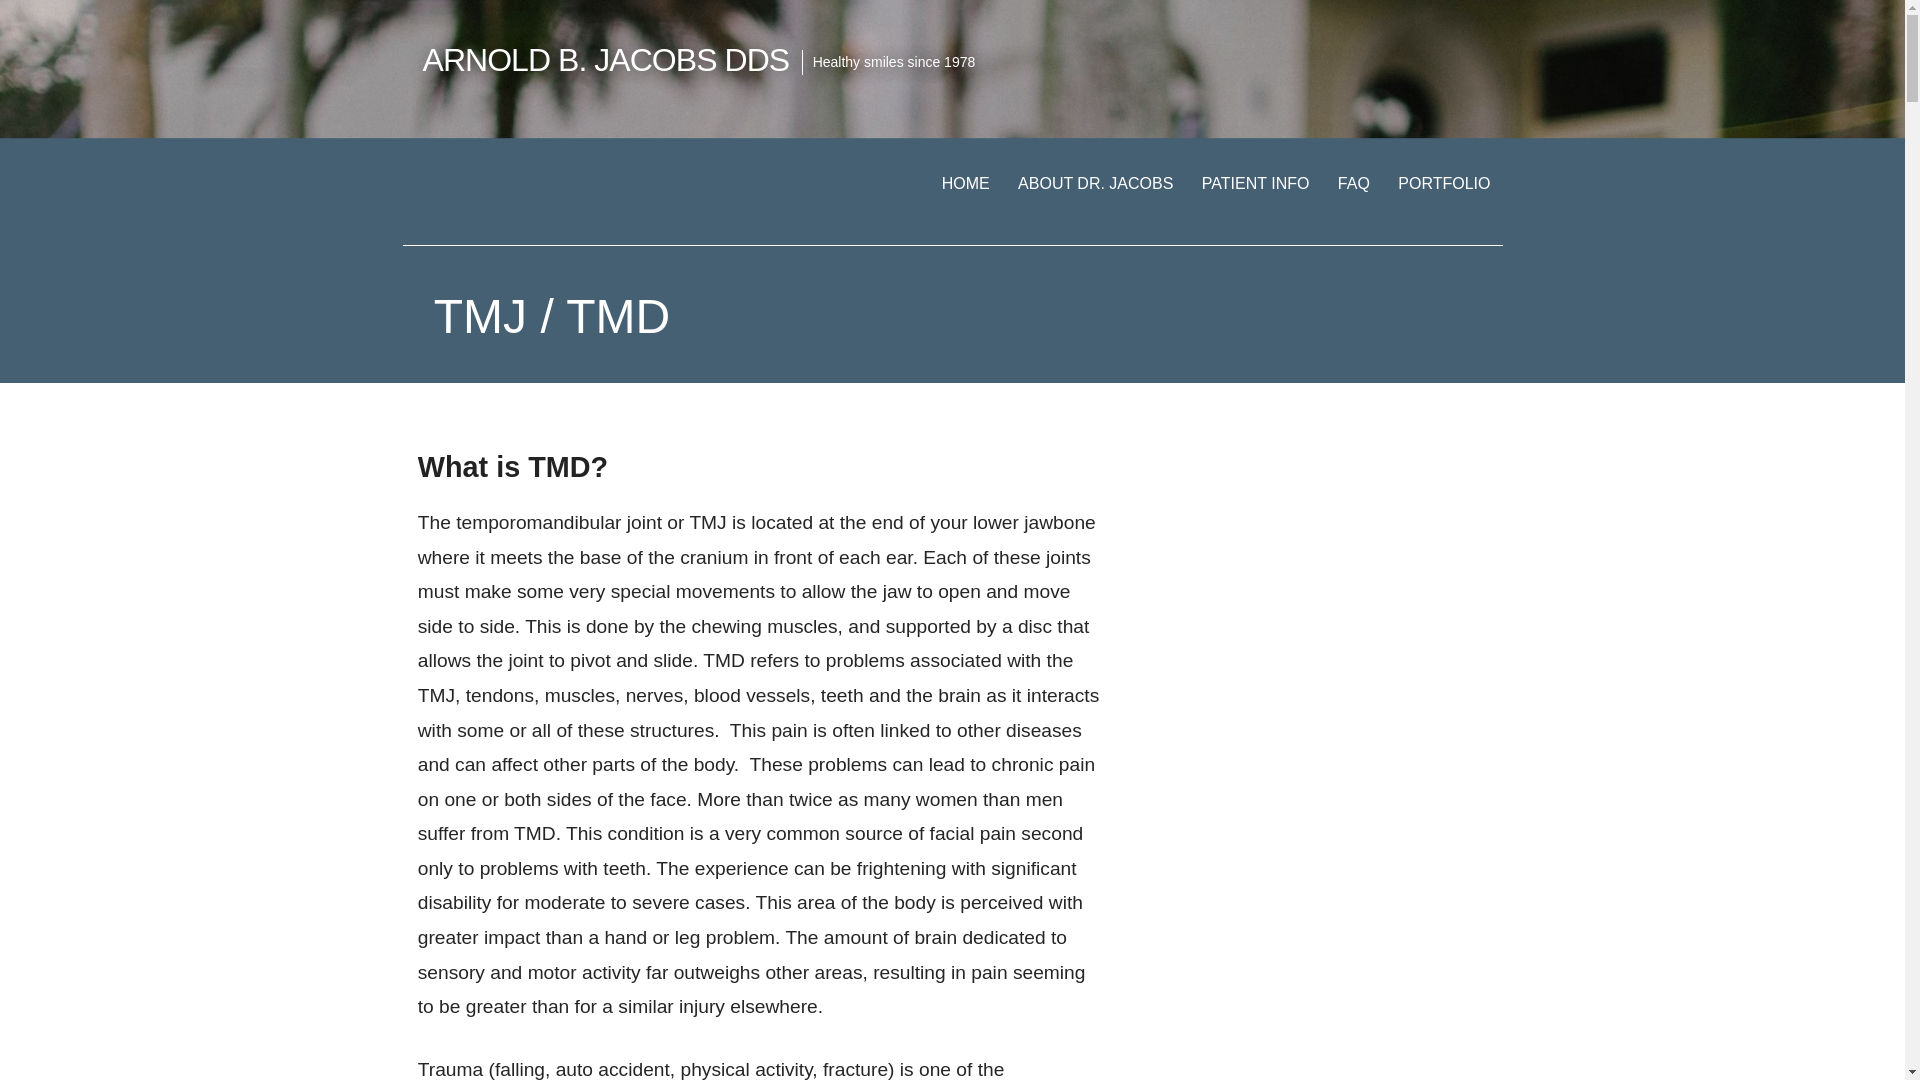 This screenshot has height=1080, width=1920. What do you see at coordinates (1095, 183) in the screenshot?
I see `ABOUT DR. JACOBS` at bounding box center [1095, 183].